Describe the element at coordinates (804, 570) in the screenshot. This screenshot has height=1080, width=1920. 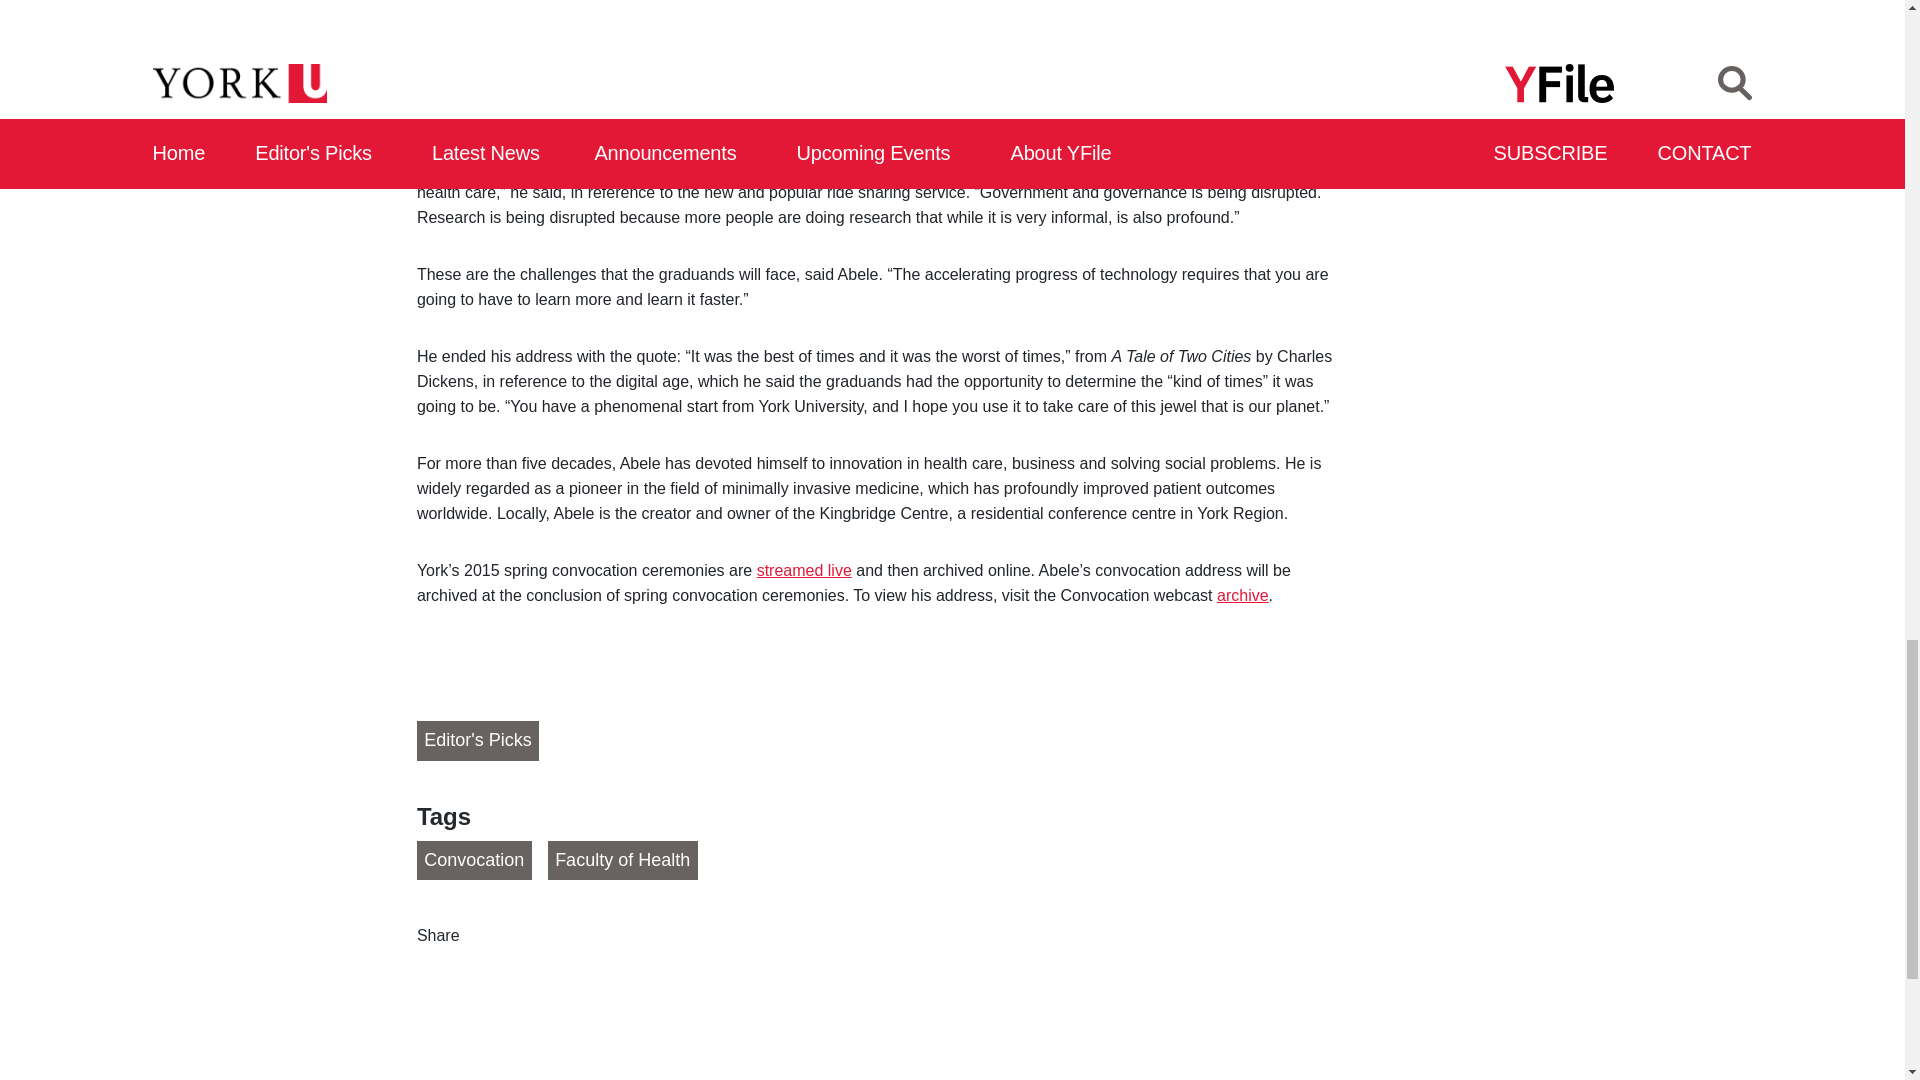
I see `streamed live` at that location.